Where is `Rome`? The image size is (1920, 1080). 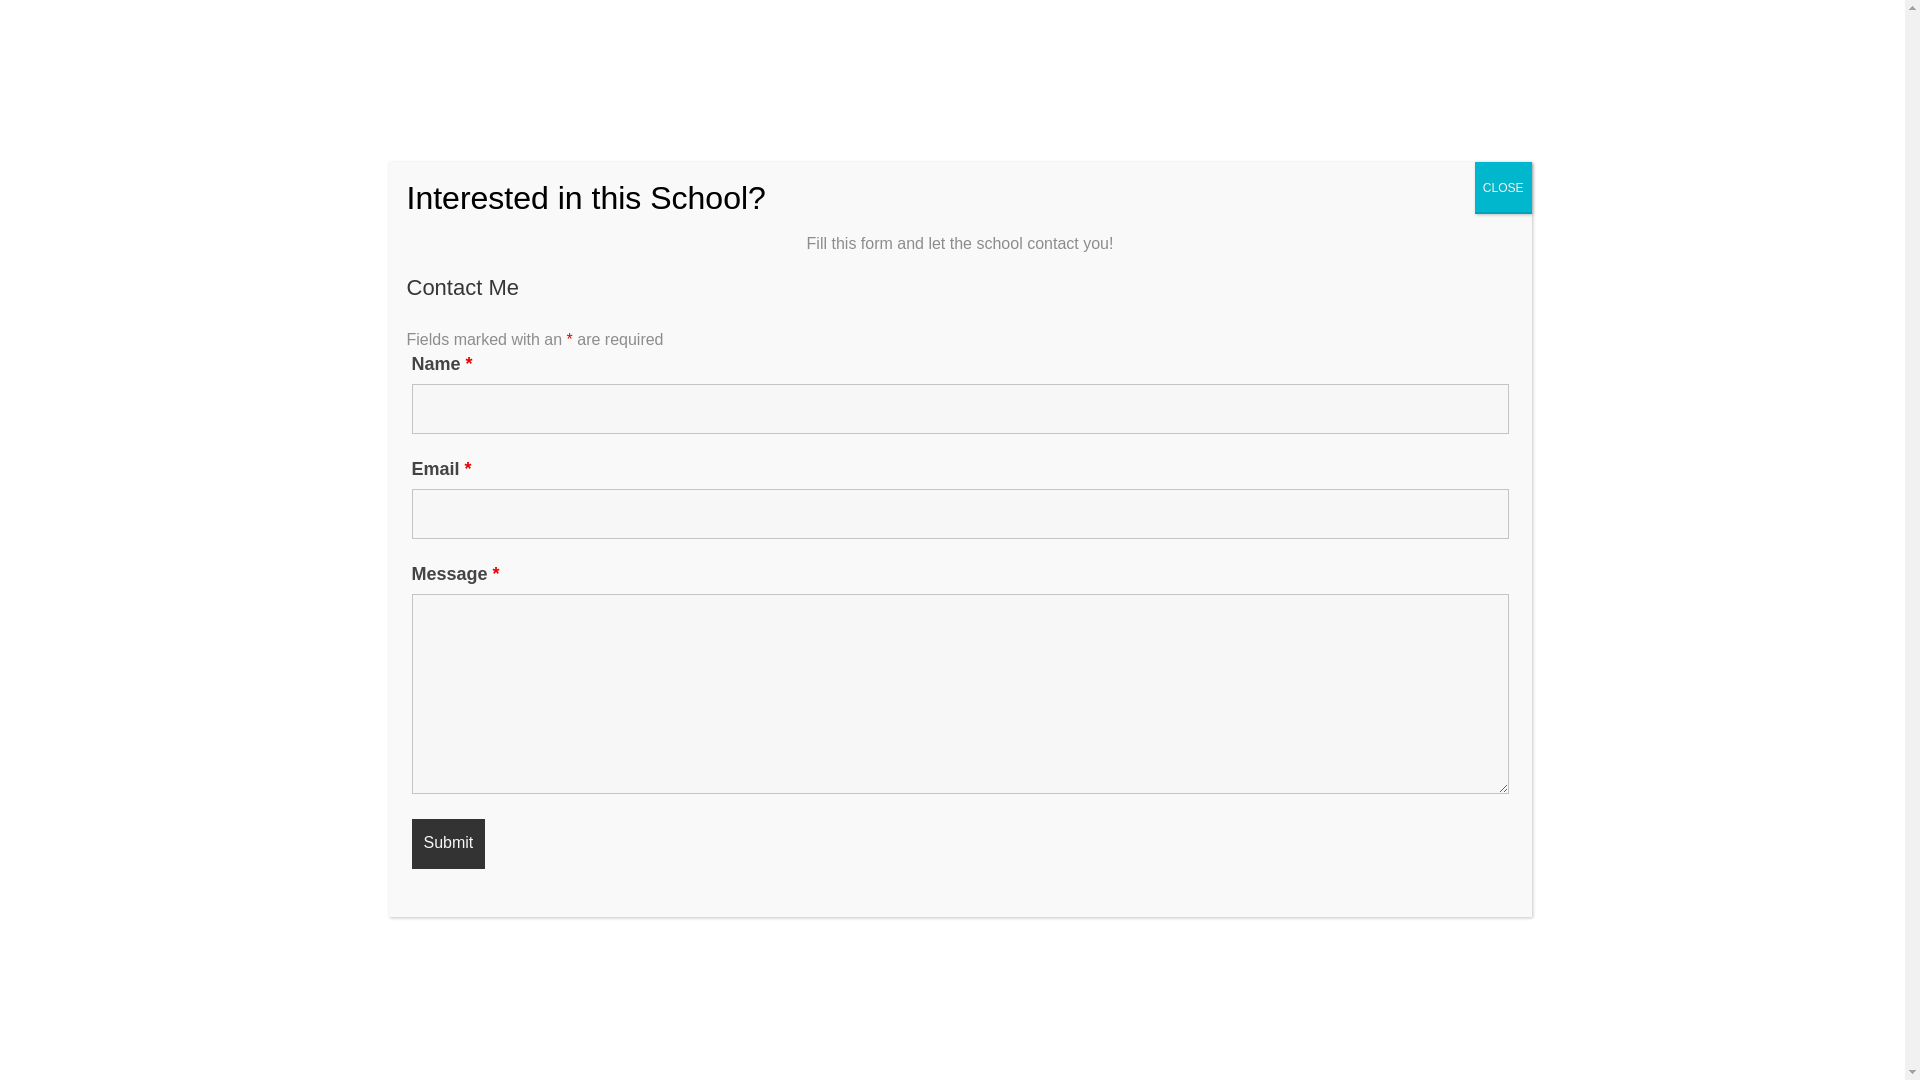
Rome is located at coordinates (454, 496).